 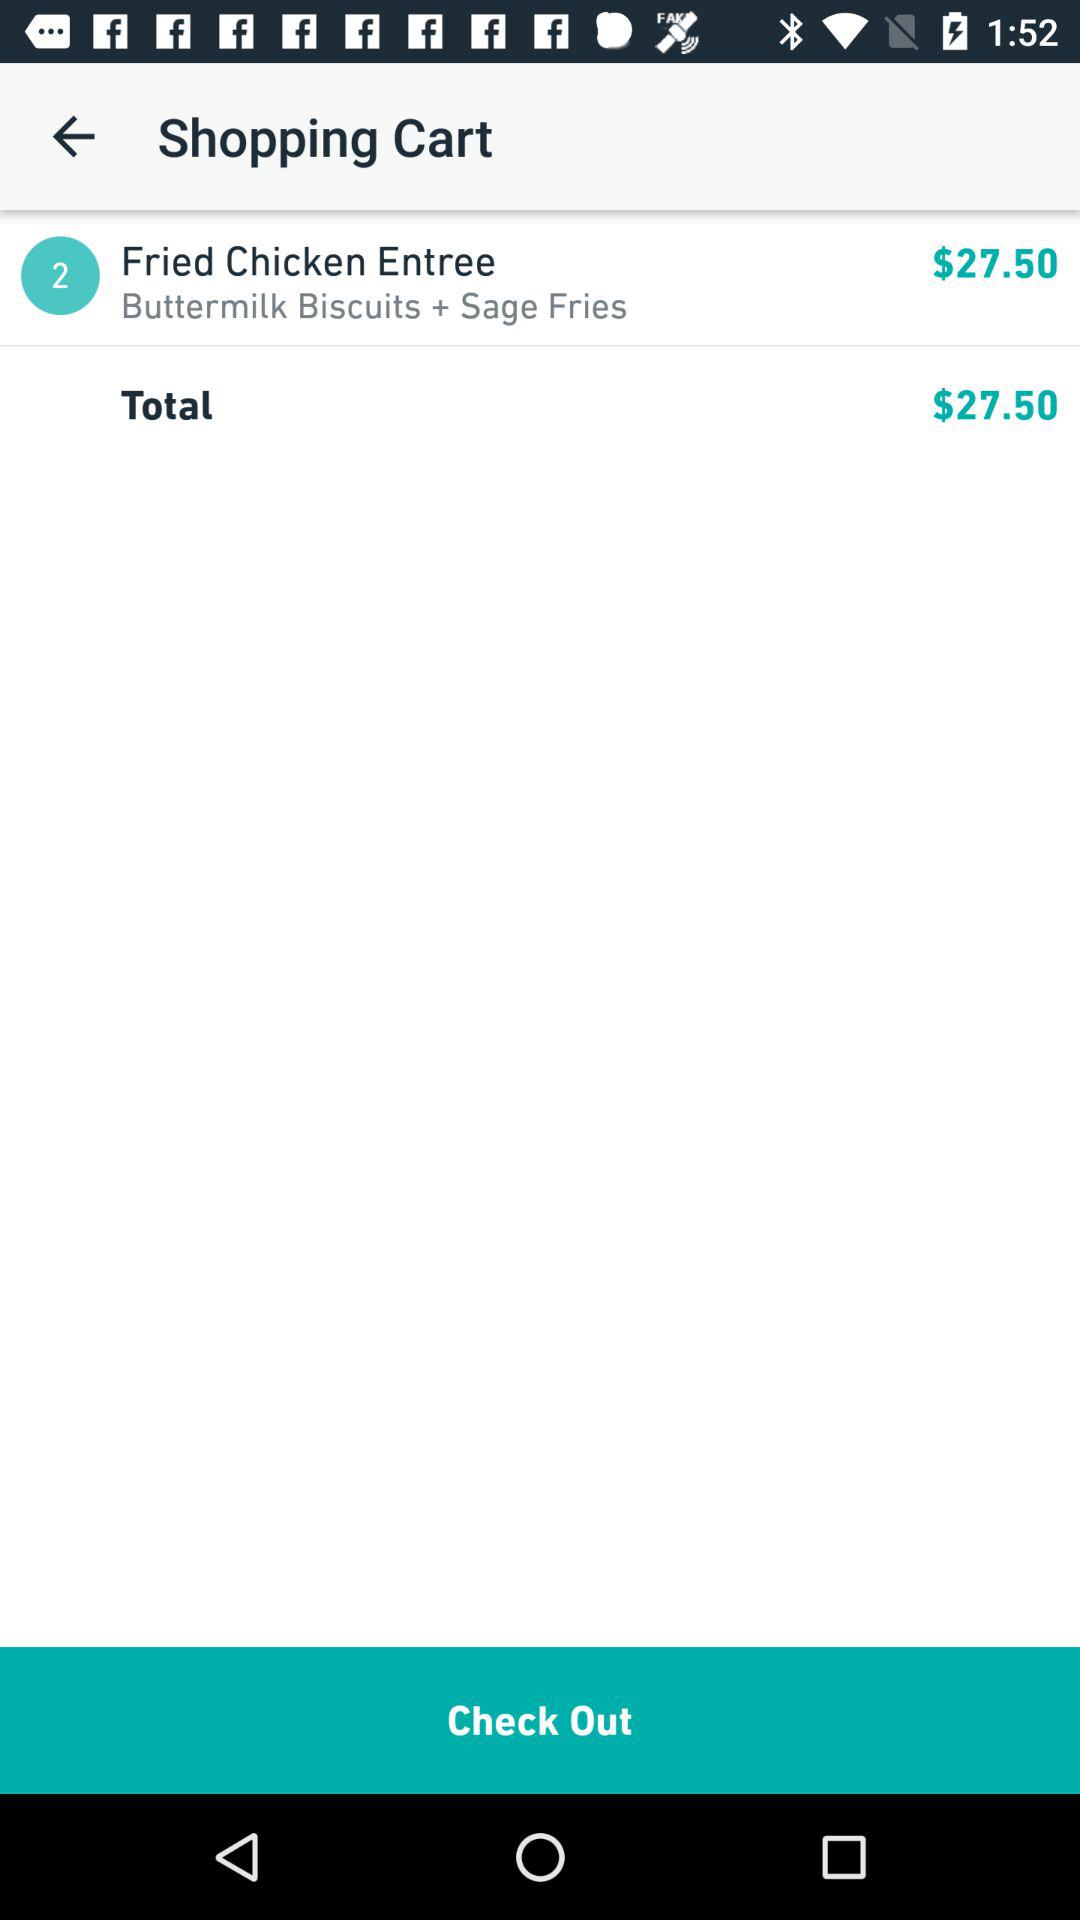 What do you see at coordinates (73, 136) in the screenshot?
I see `click the icon to the left of shopping cart icon` at bounding box center [73, 136].